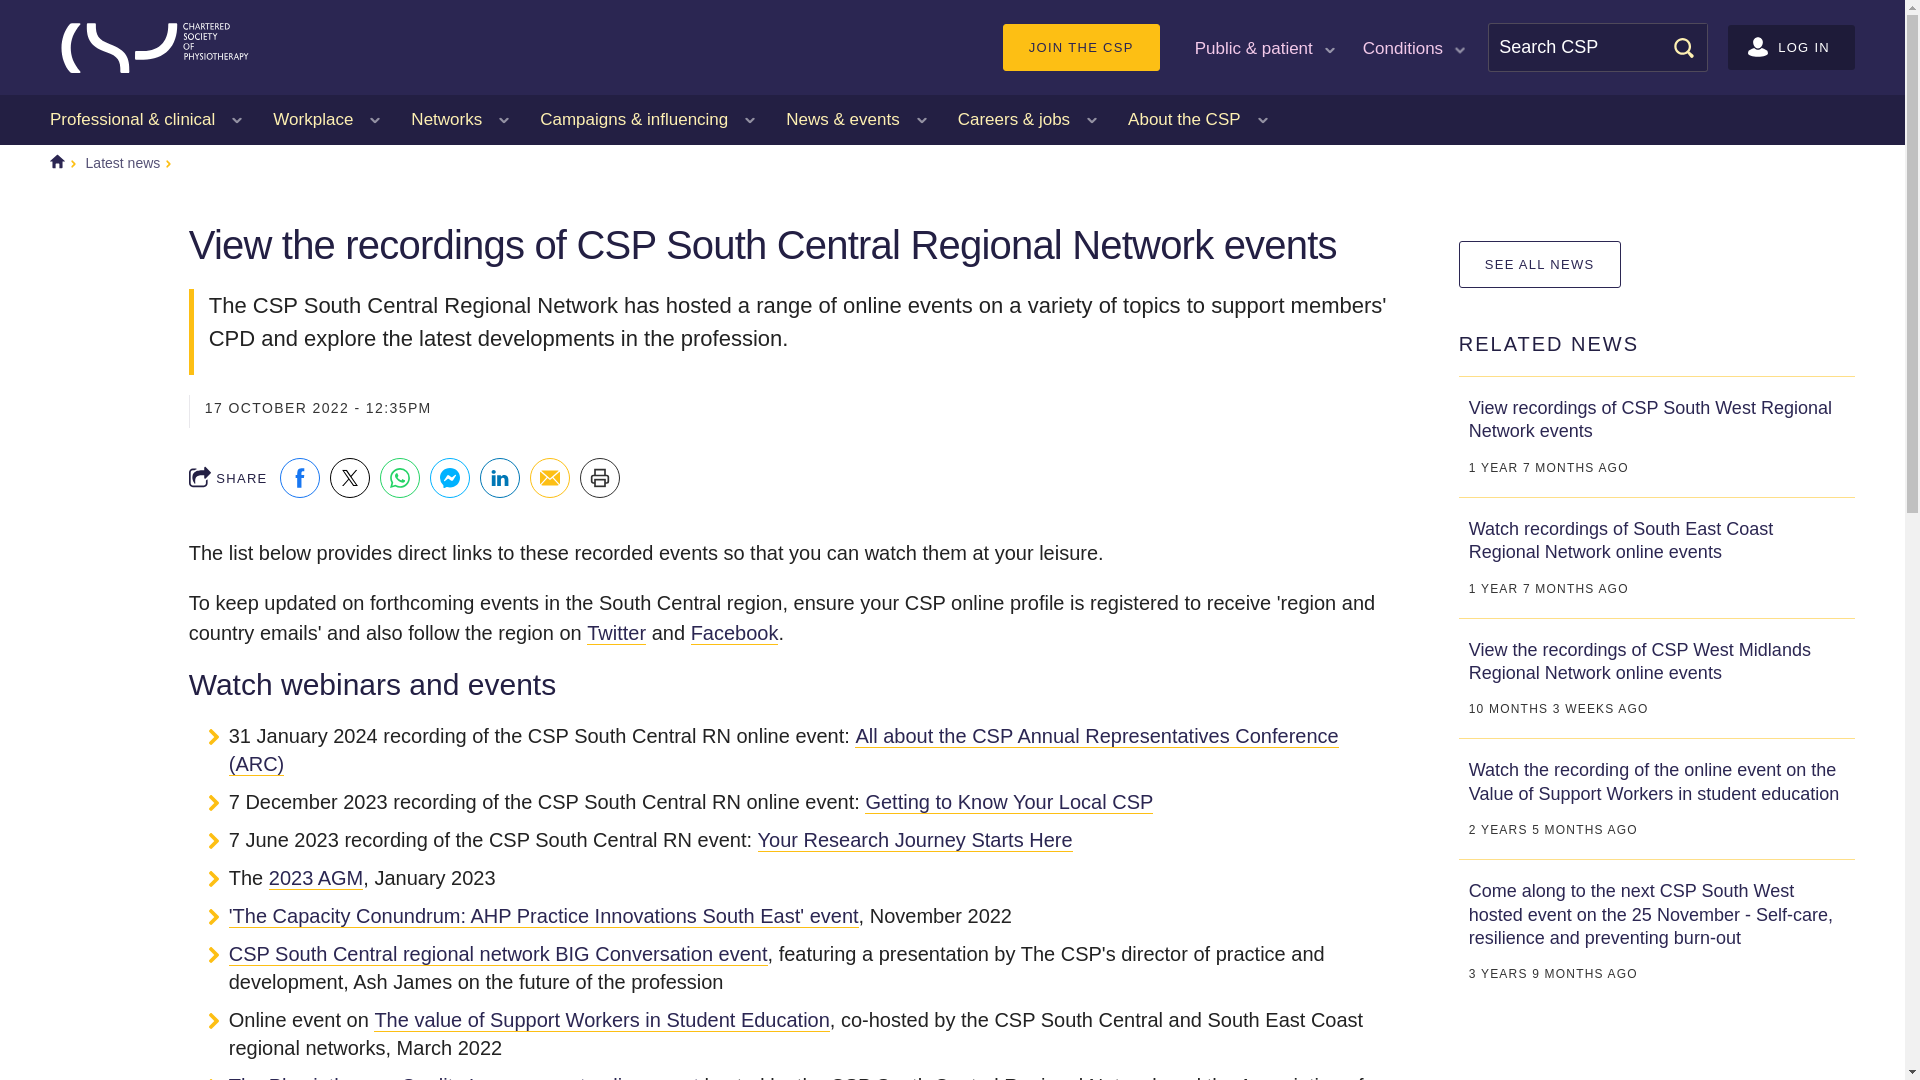 This screenshot has height=1080, width=1920. I want to click on WhatsApp, so click(400, 477).